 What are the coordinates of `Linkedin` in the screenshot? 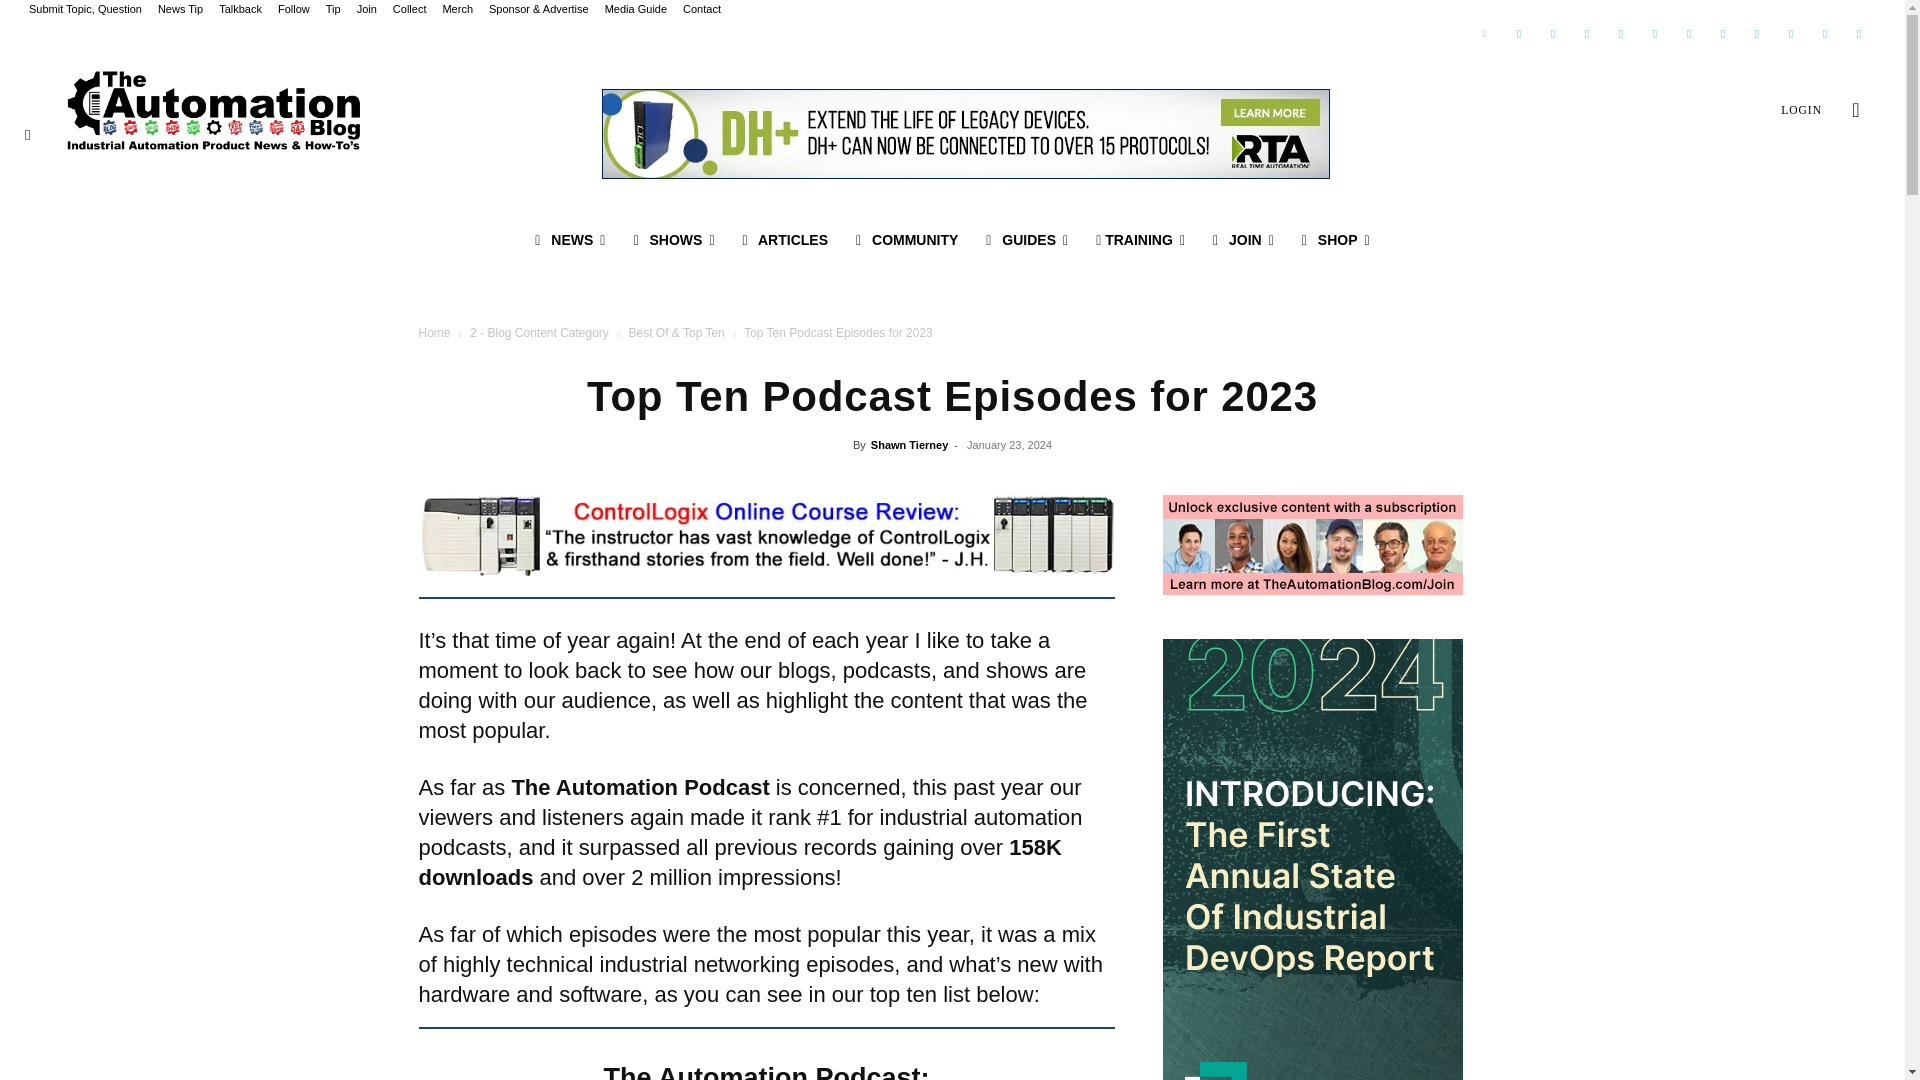 It's located at (1484, 34).